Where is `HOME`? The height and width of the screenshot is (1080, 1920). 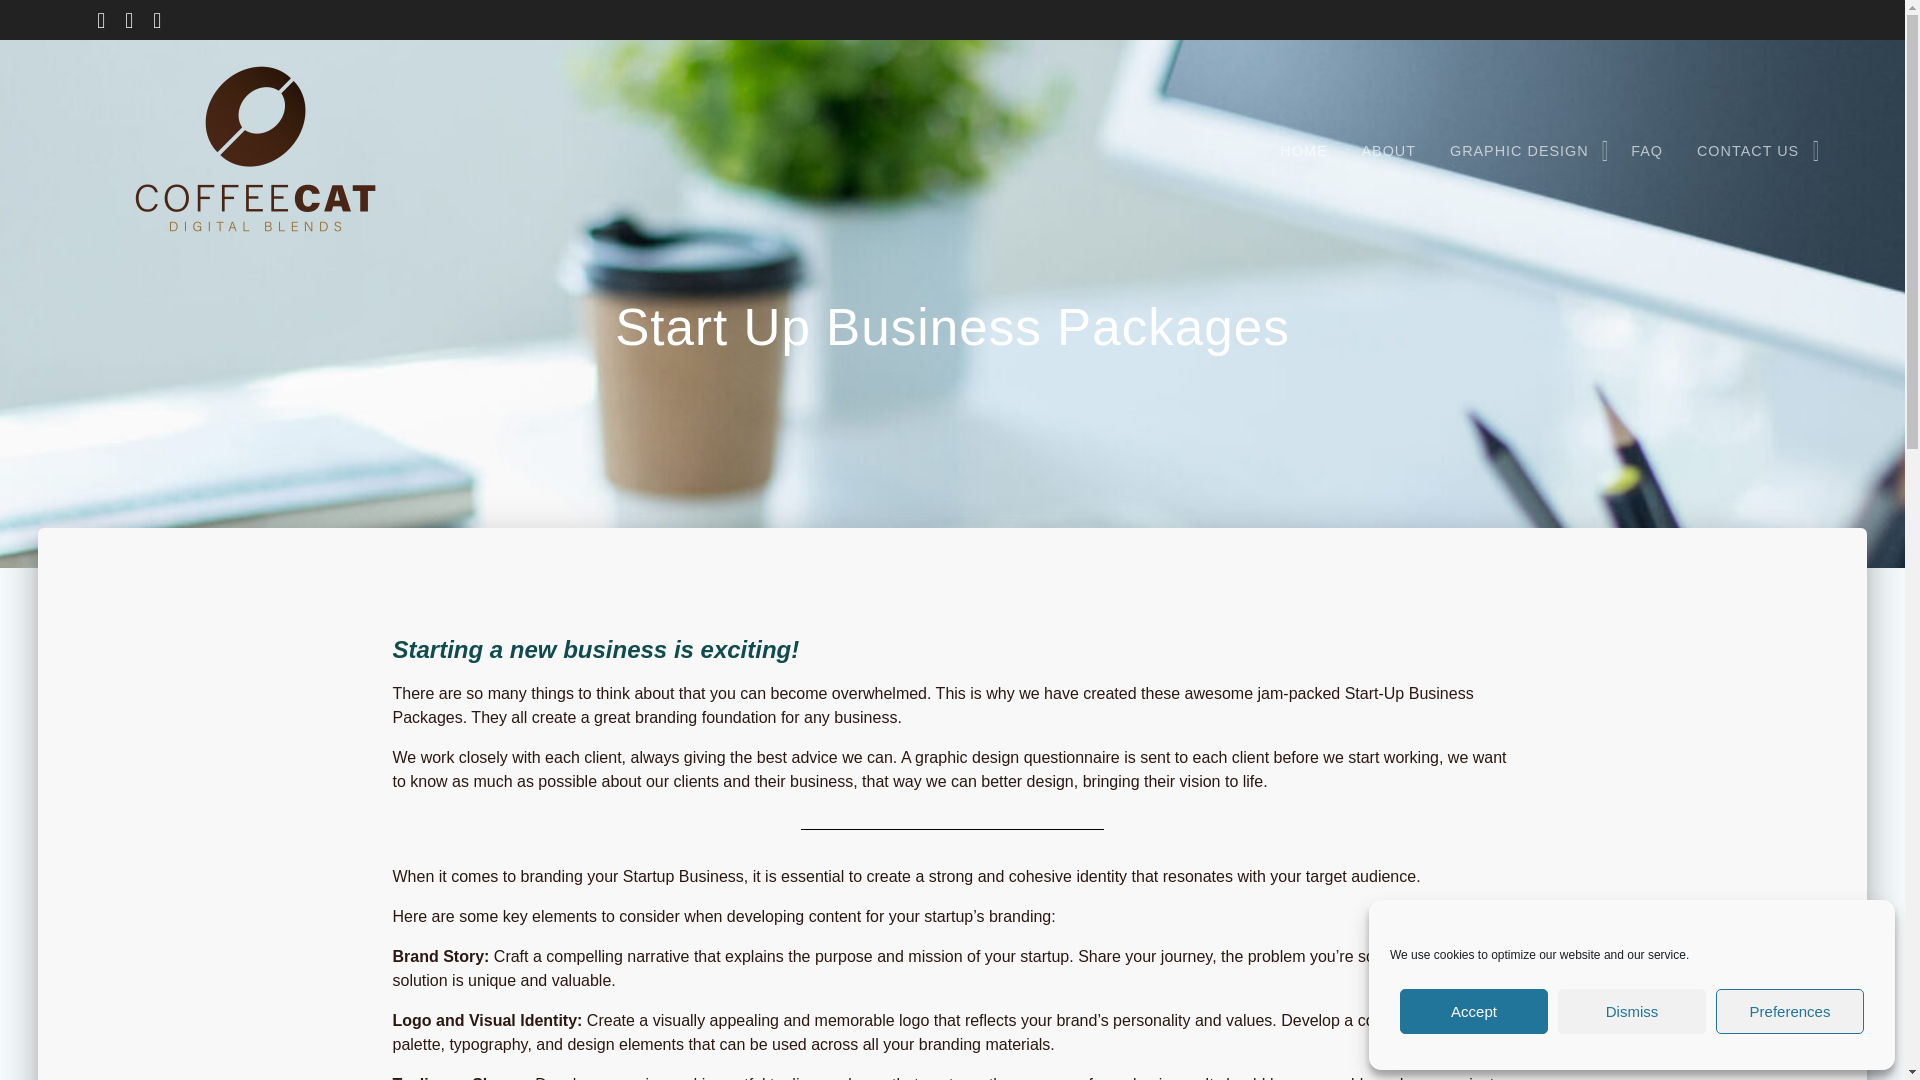
HOME is located at coordinates (1304, 152).